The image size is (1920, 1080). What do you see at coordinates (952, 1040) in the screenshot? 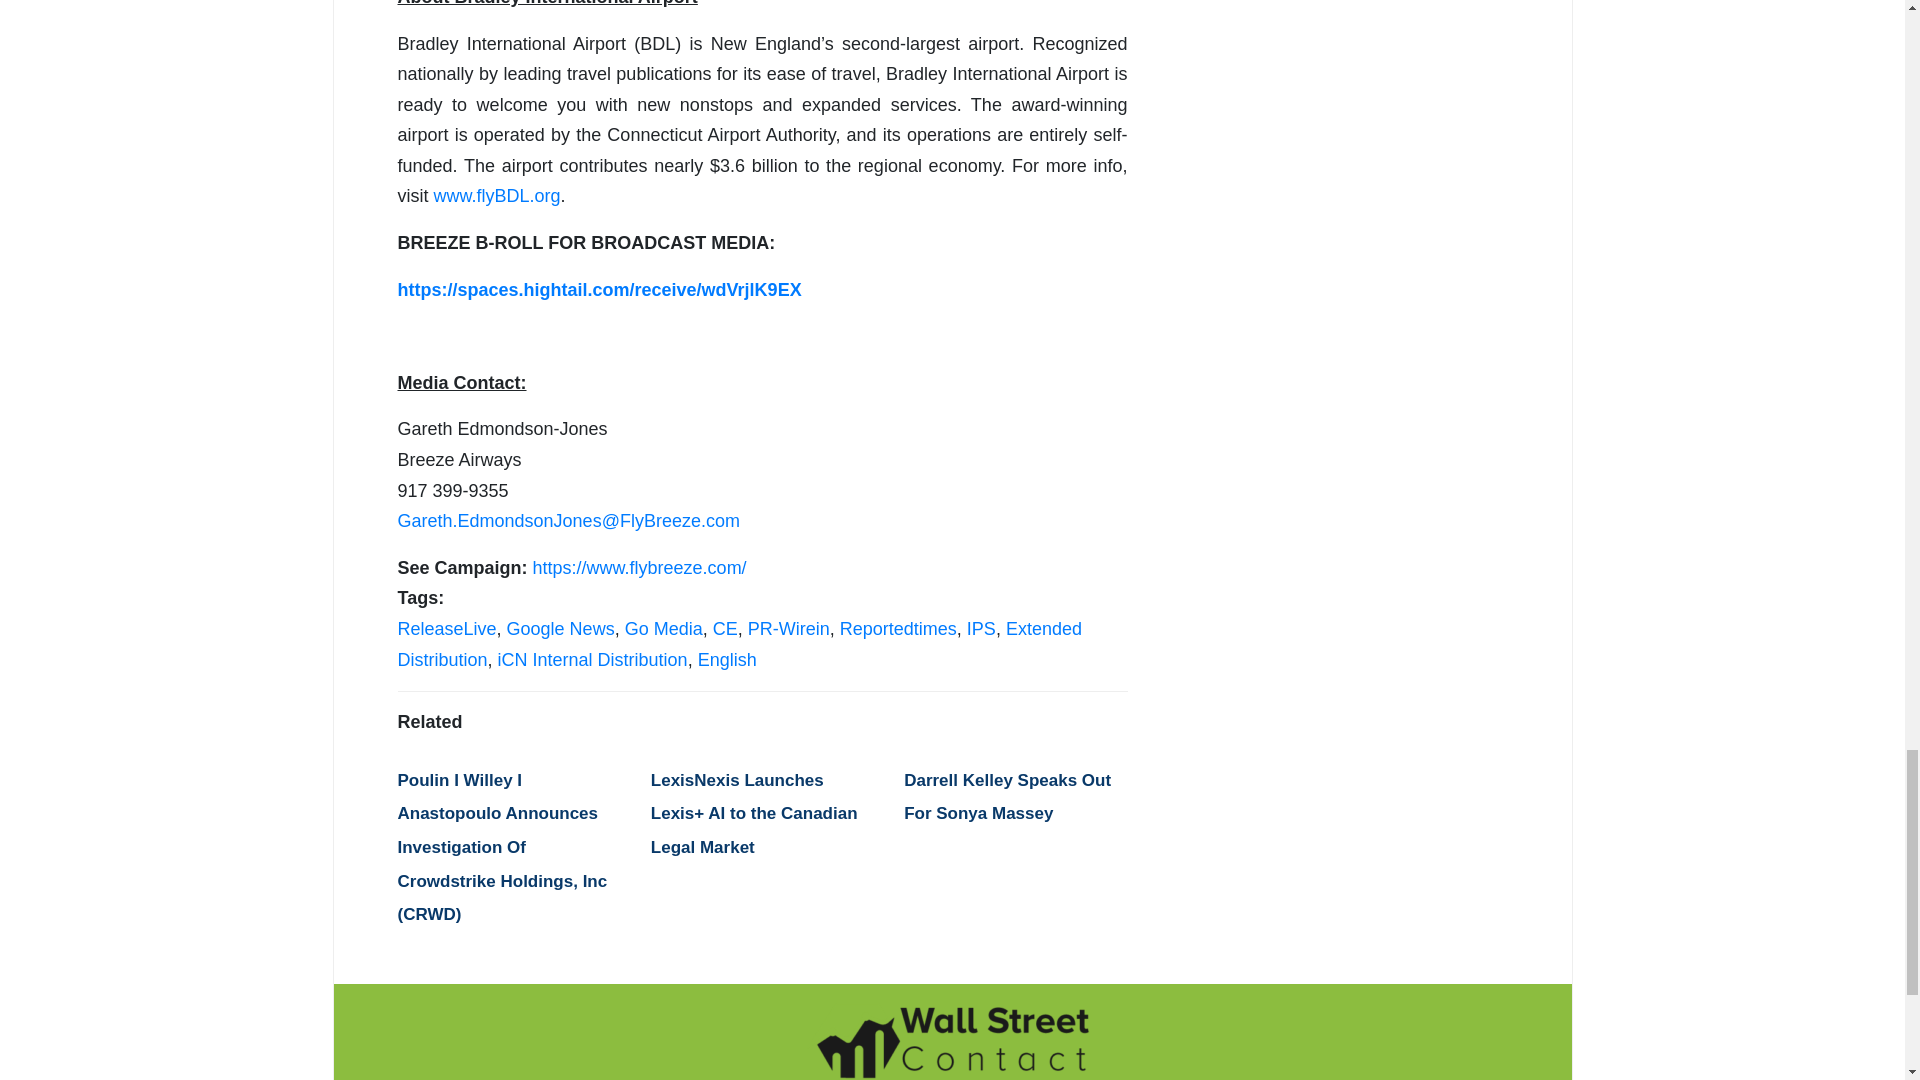
I see `site title` at bounding box center [952, 1040].